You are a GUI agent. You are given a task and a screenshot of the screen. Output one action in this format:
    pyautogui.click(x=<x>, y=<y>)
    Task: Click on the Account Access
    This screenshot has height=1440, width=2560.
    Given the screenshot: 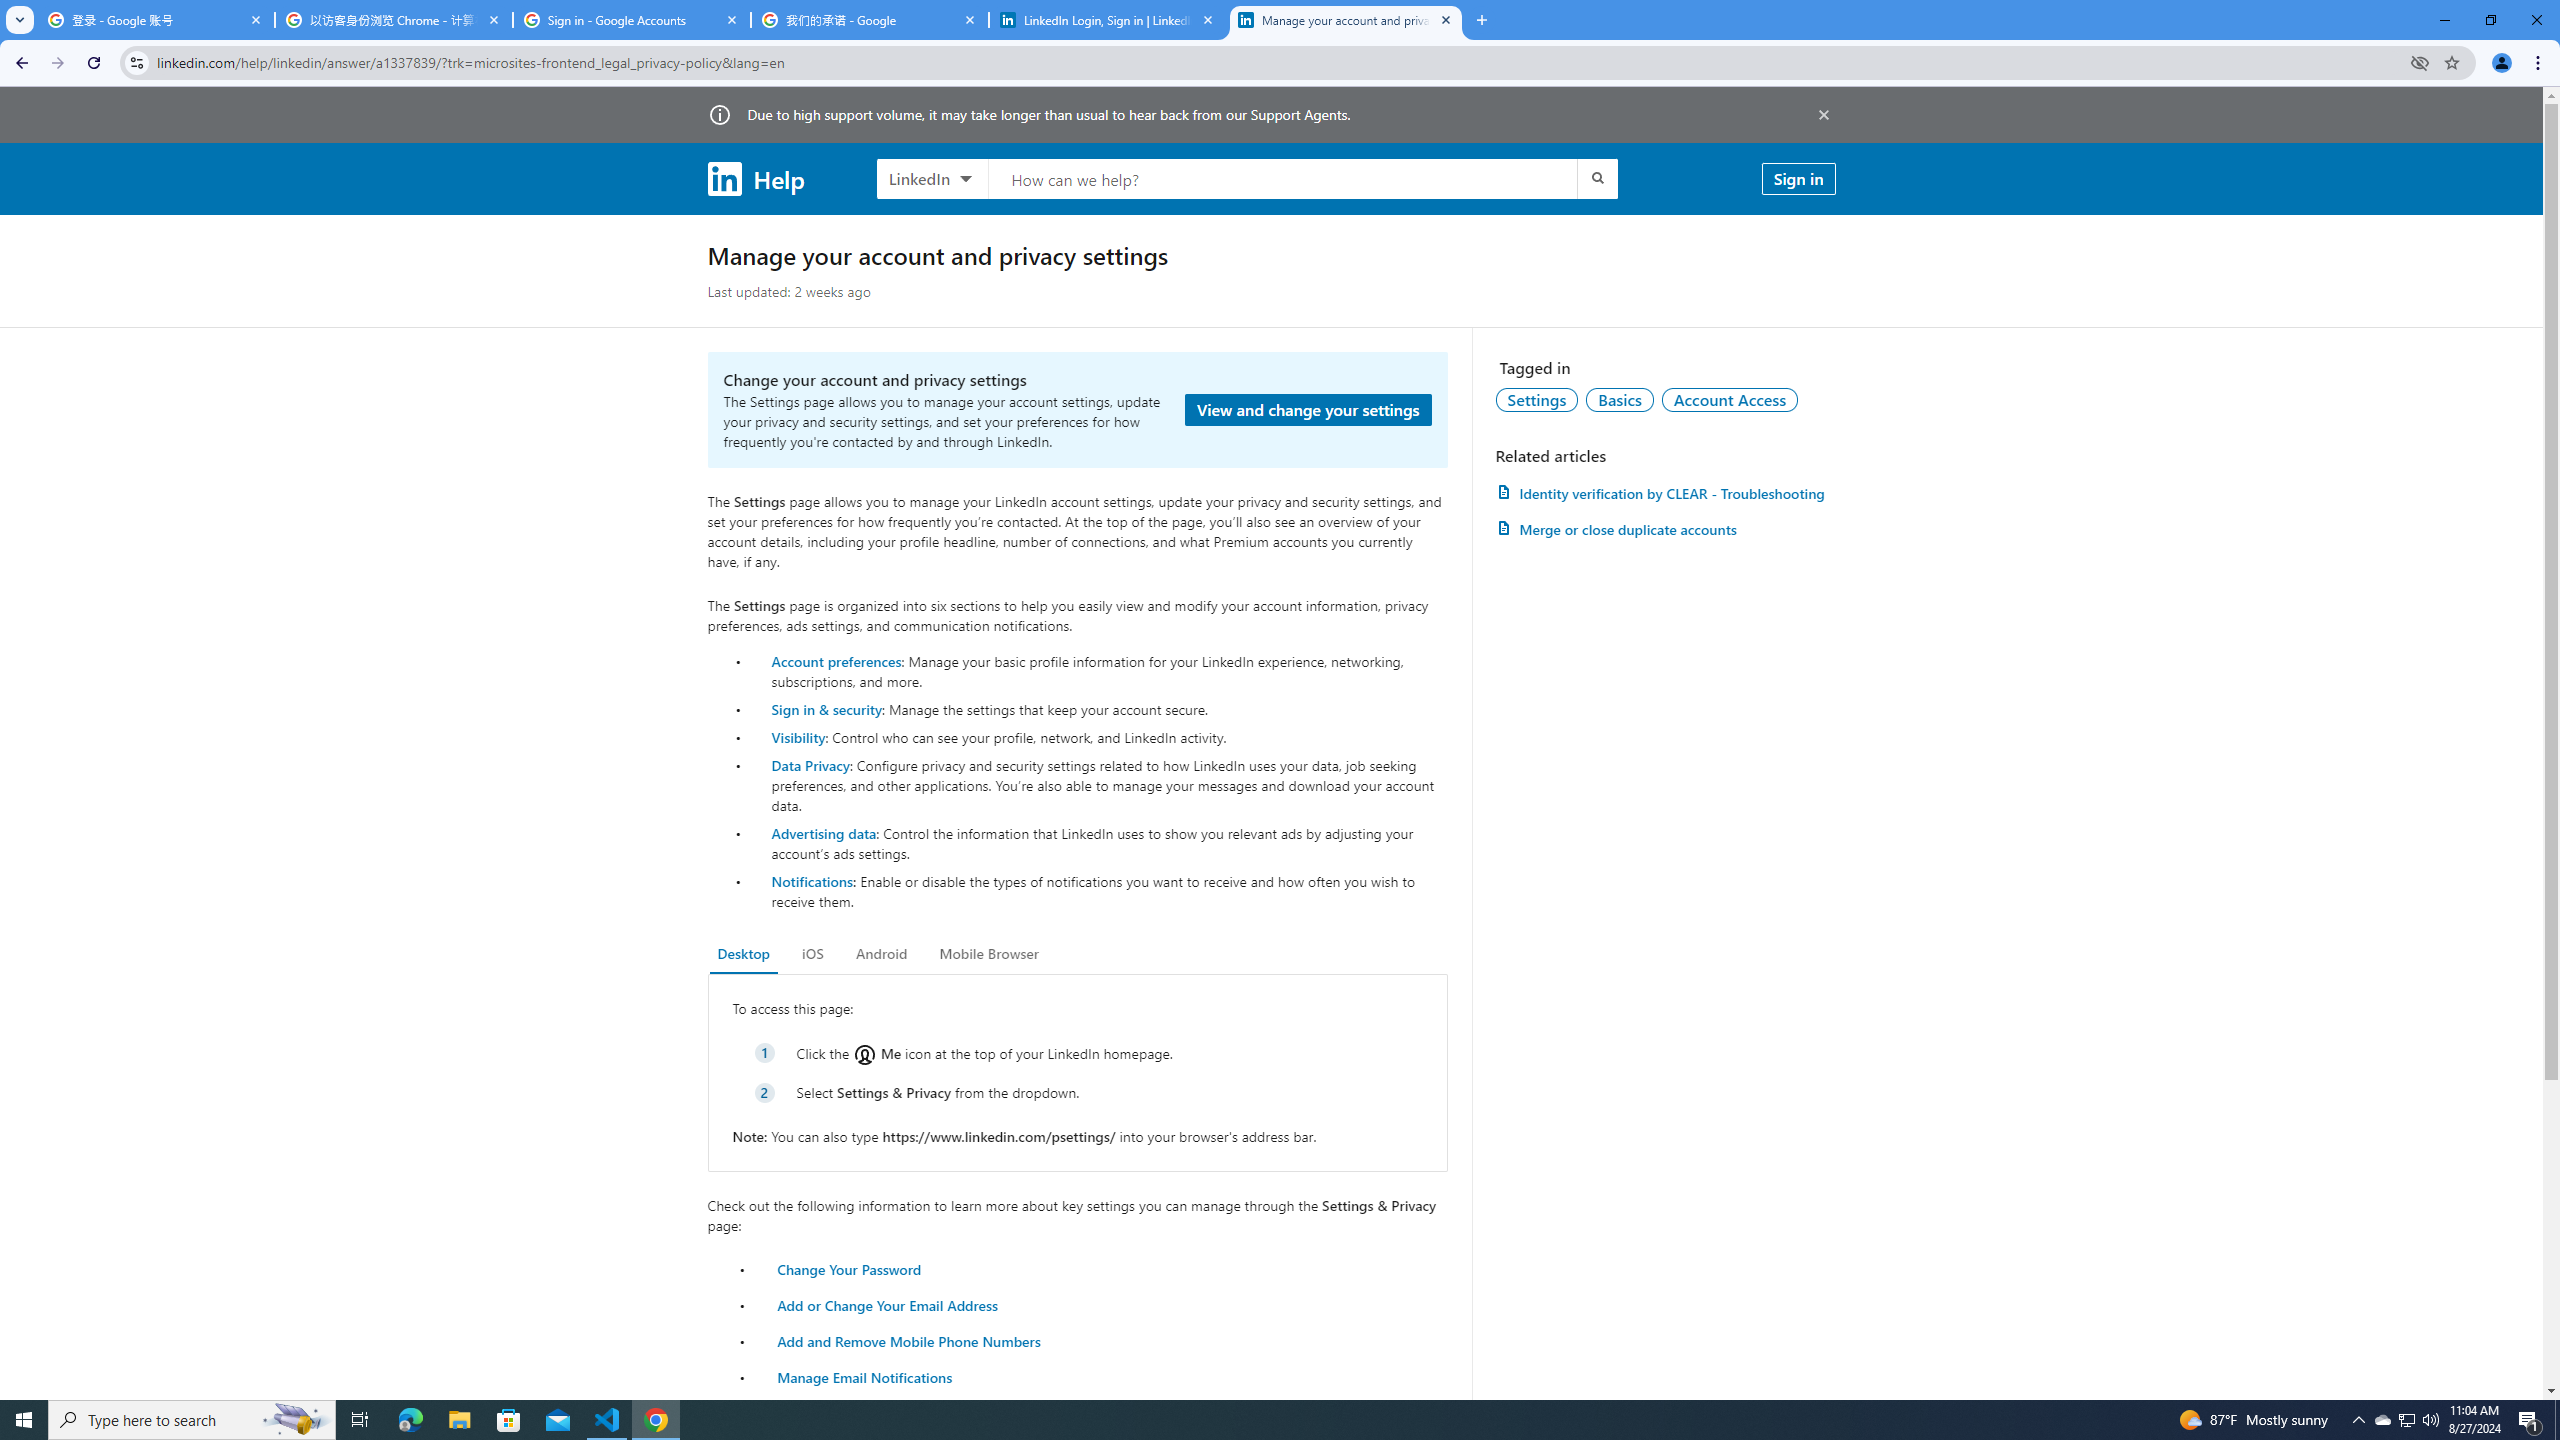 What is the action you would take?
    pyautogui.click(x=1730, y=399)
    